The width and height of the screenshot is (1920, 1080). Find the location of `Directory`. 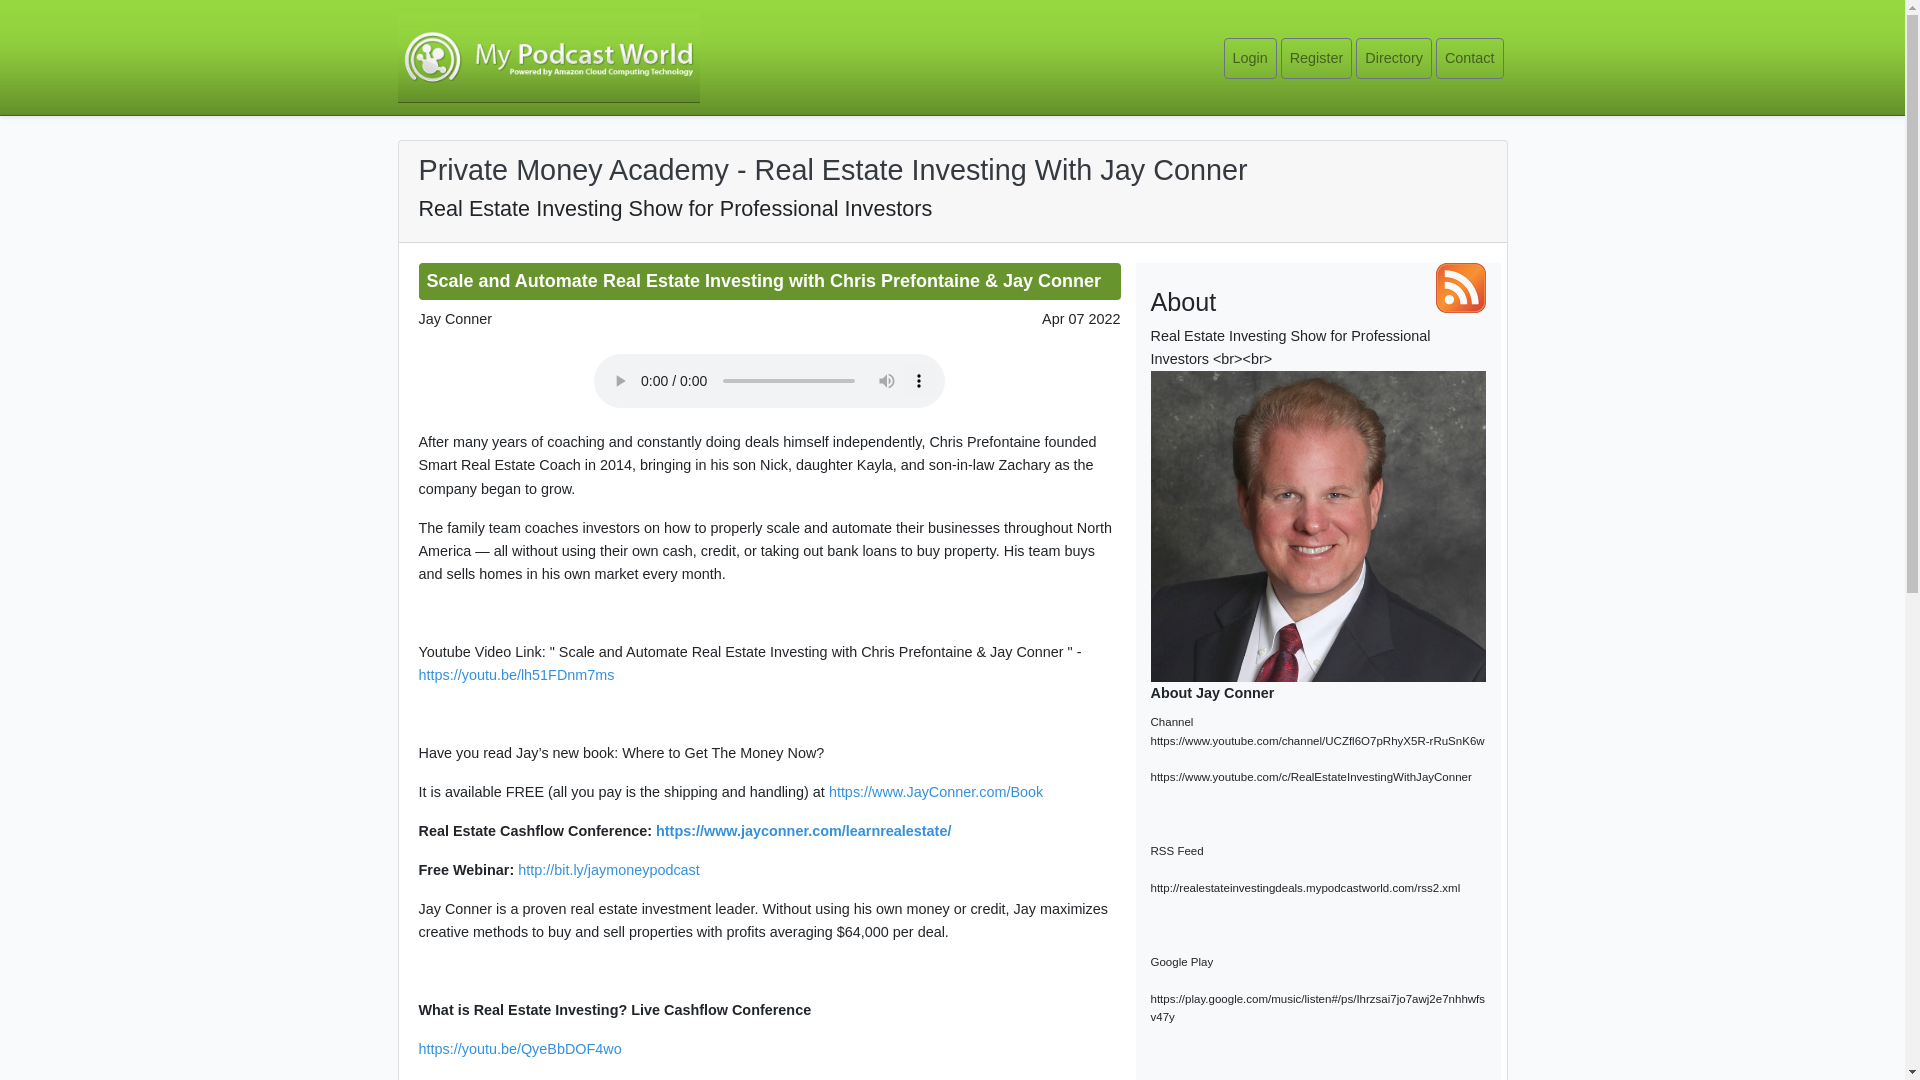

Directory is located at coordinates (1394, 58).